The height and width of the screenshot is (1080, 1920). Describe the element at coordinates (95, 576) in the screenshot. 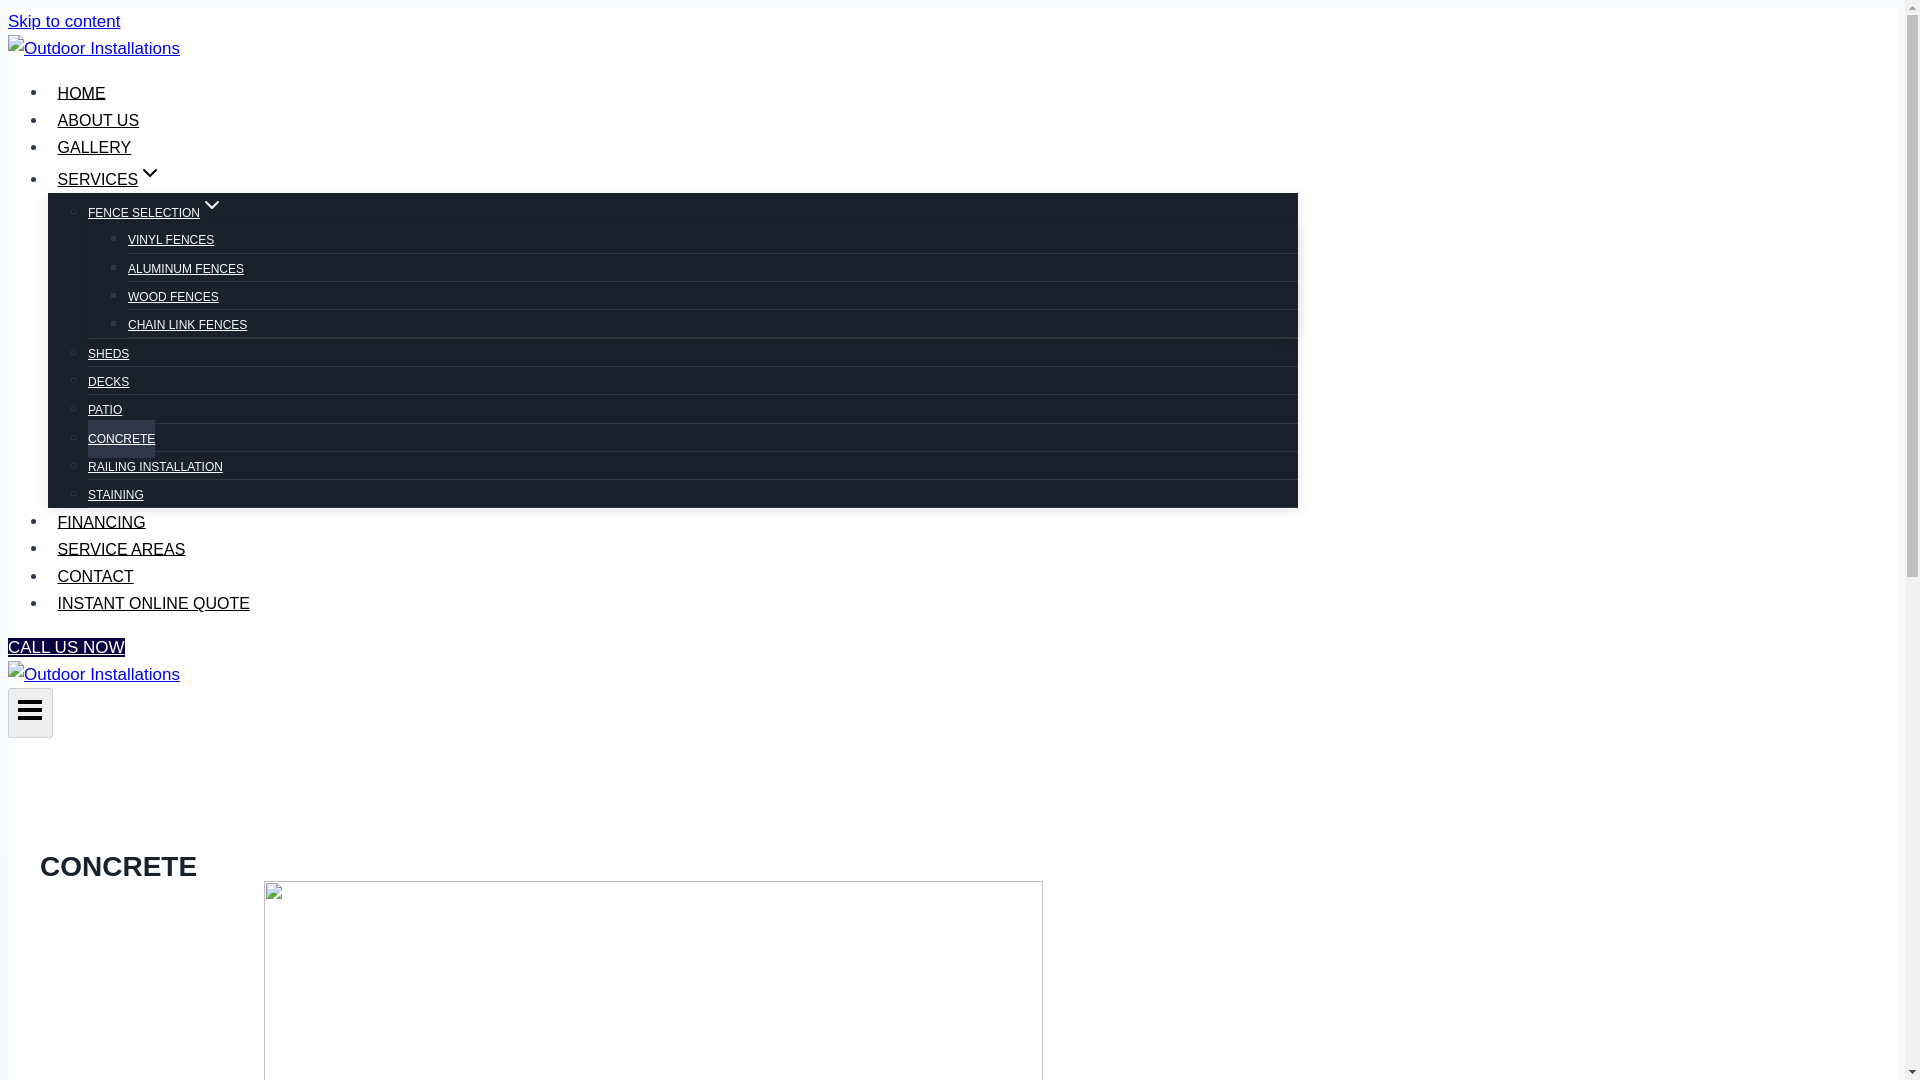

I see `CONTACT` at that location.